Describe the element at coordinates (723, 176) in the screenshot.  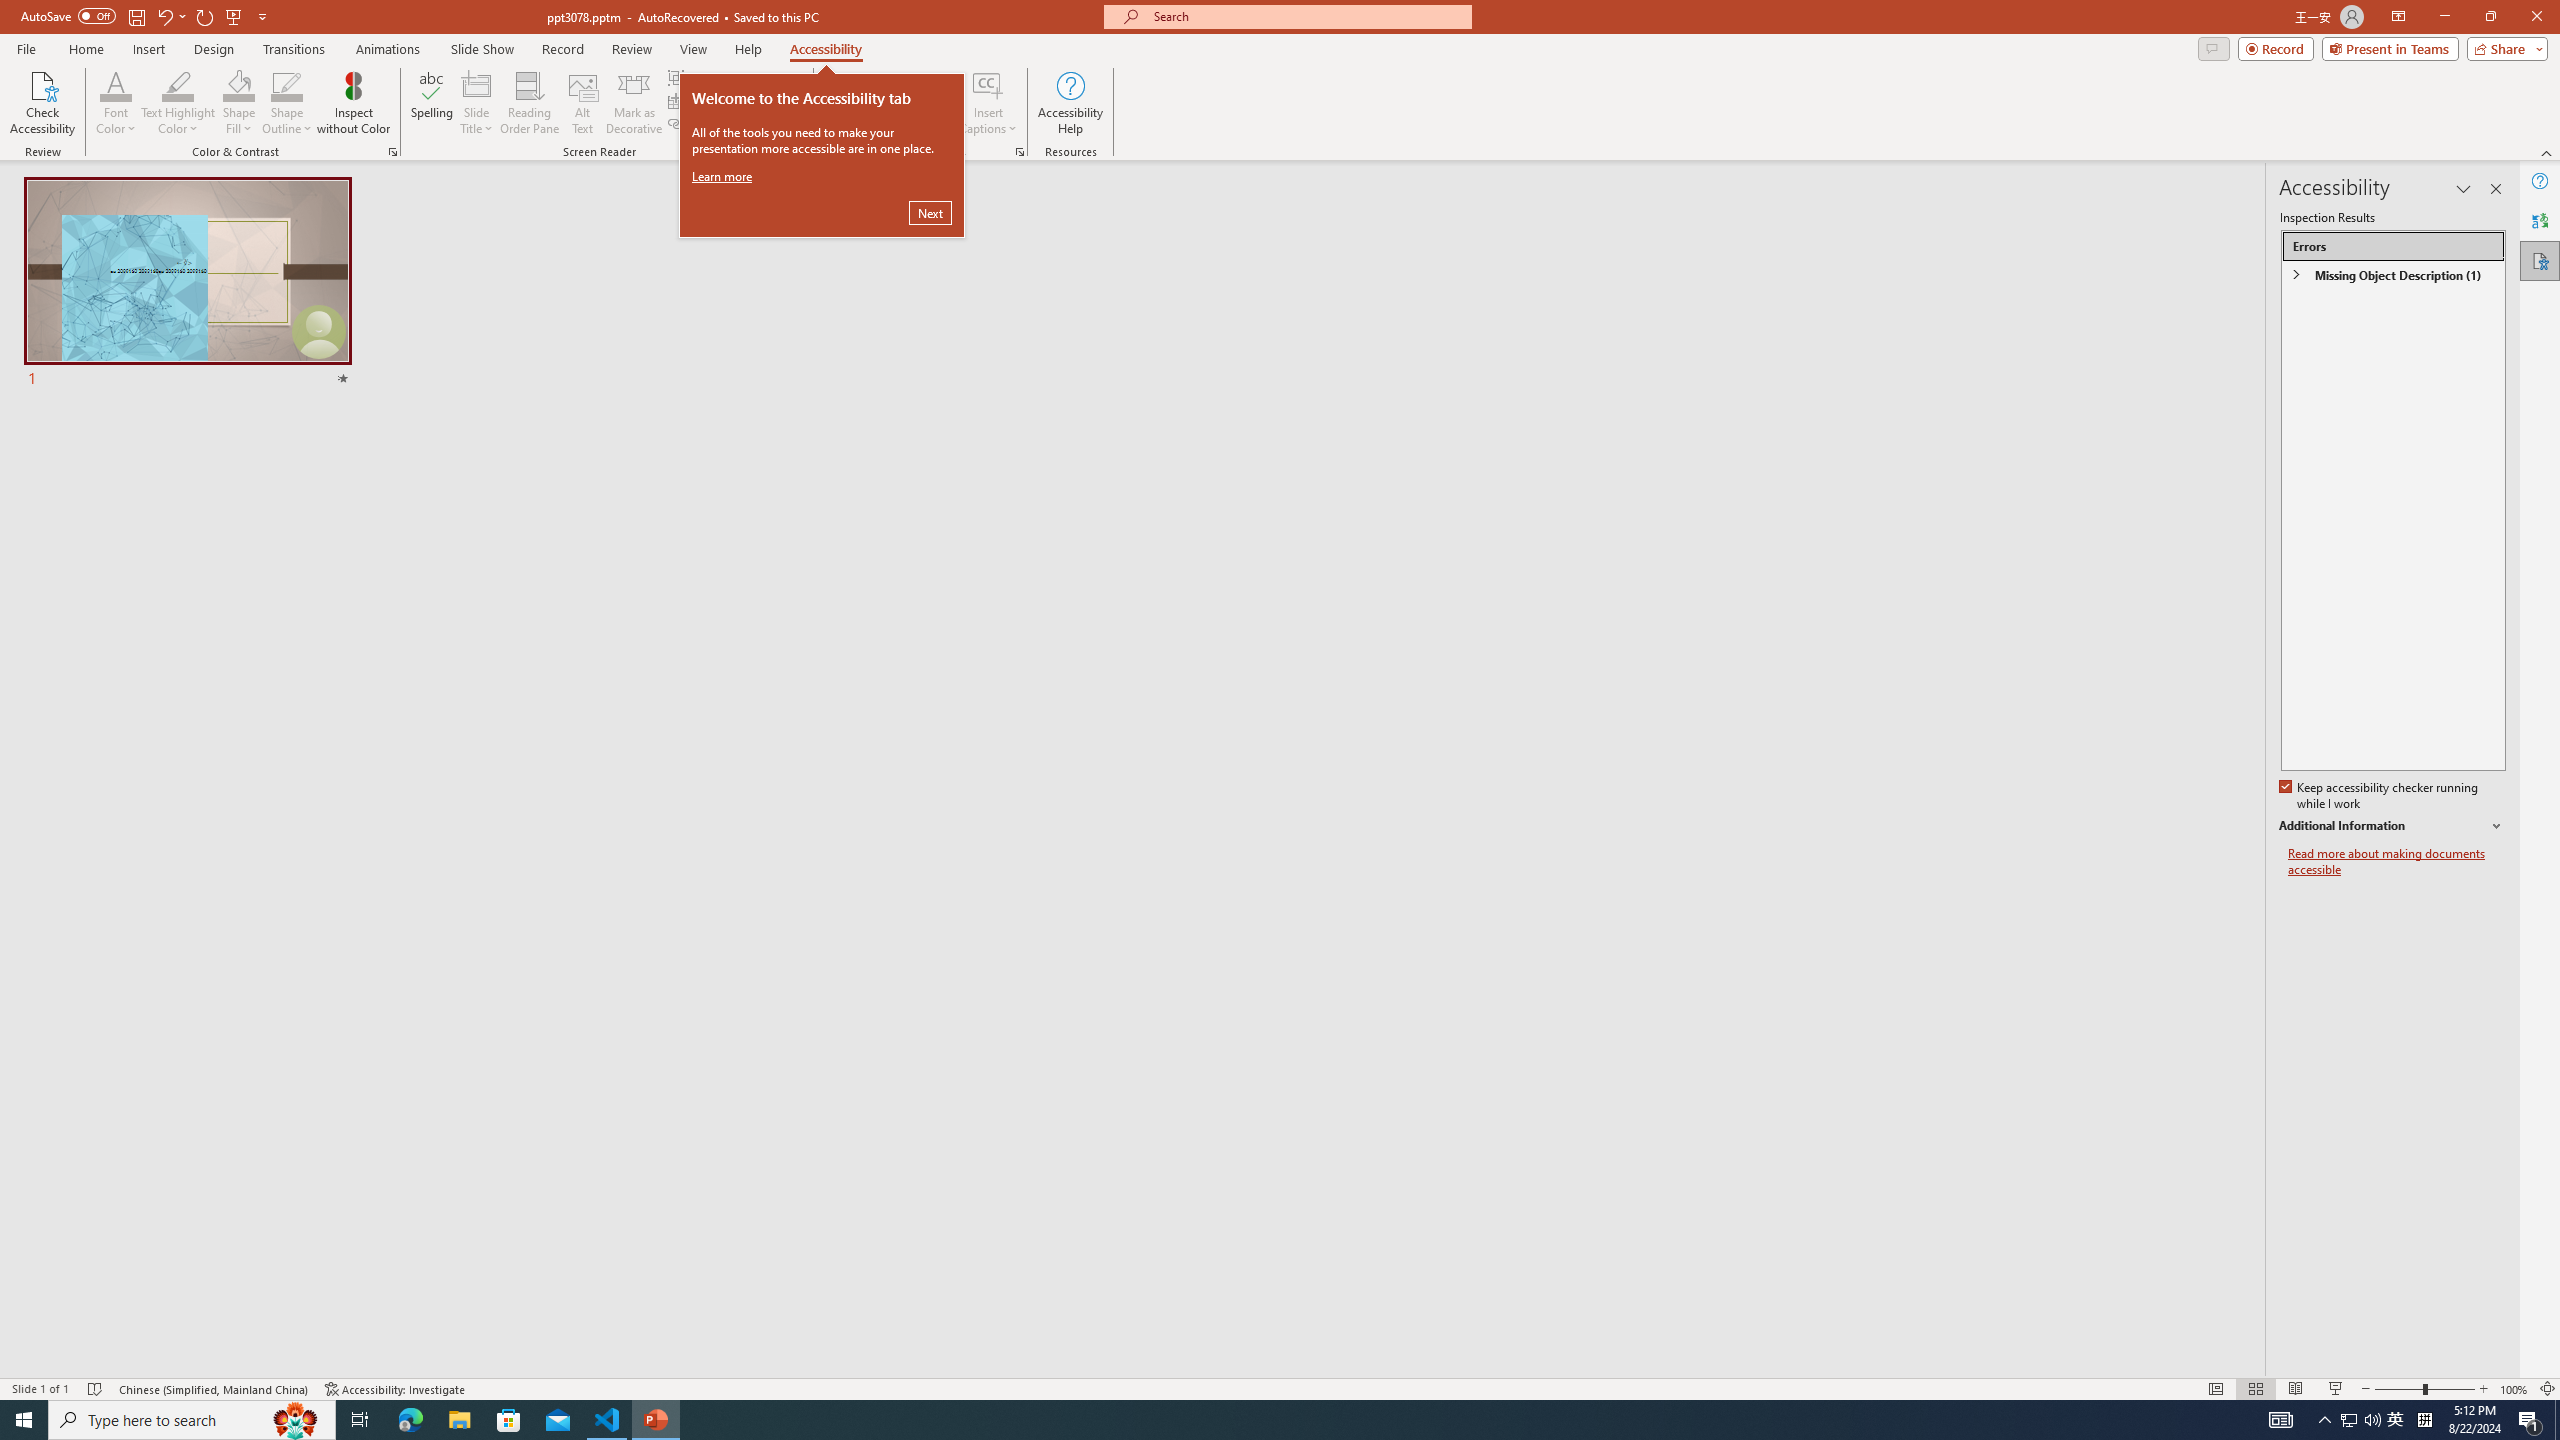
I see `Learn more` at that location.